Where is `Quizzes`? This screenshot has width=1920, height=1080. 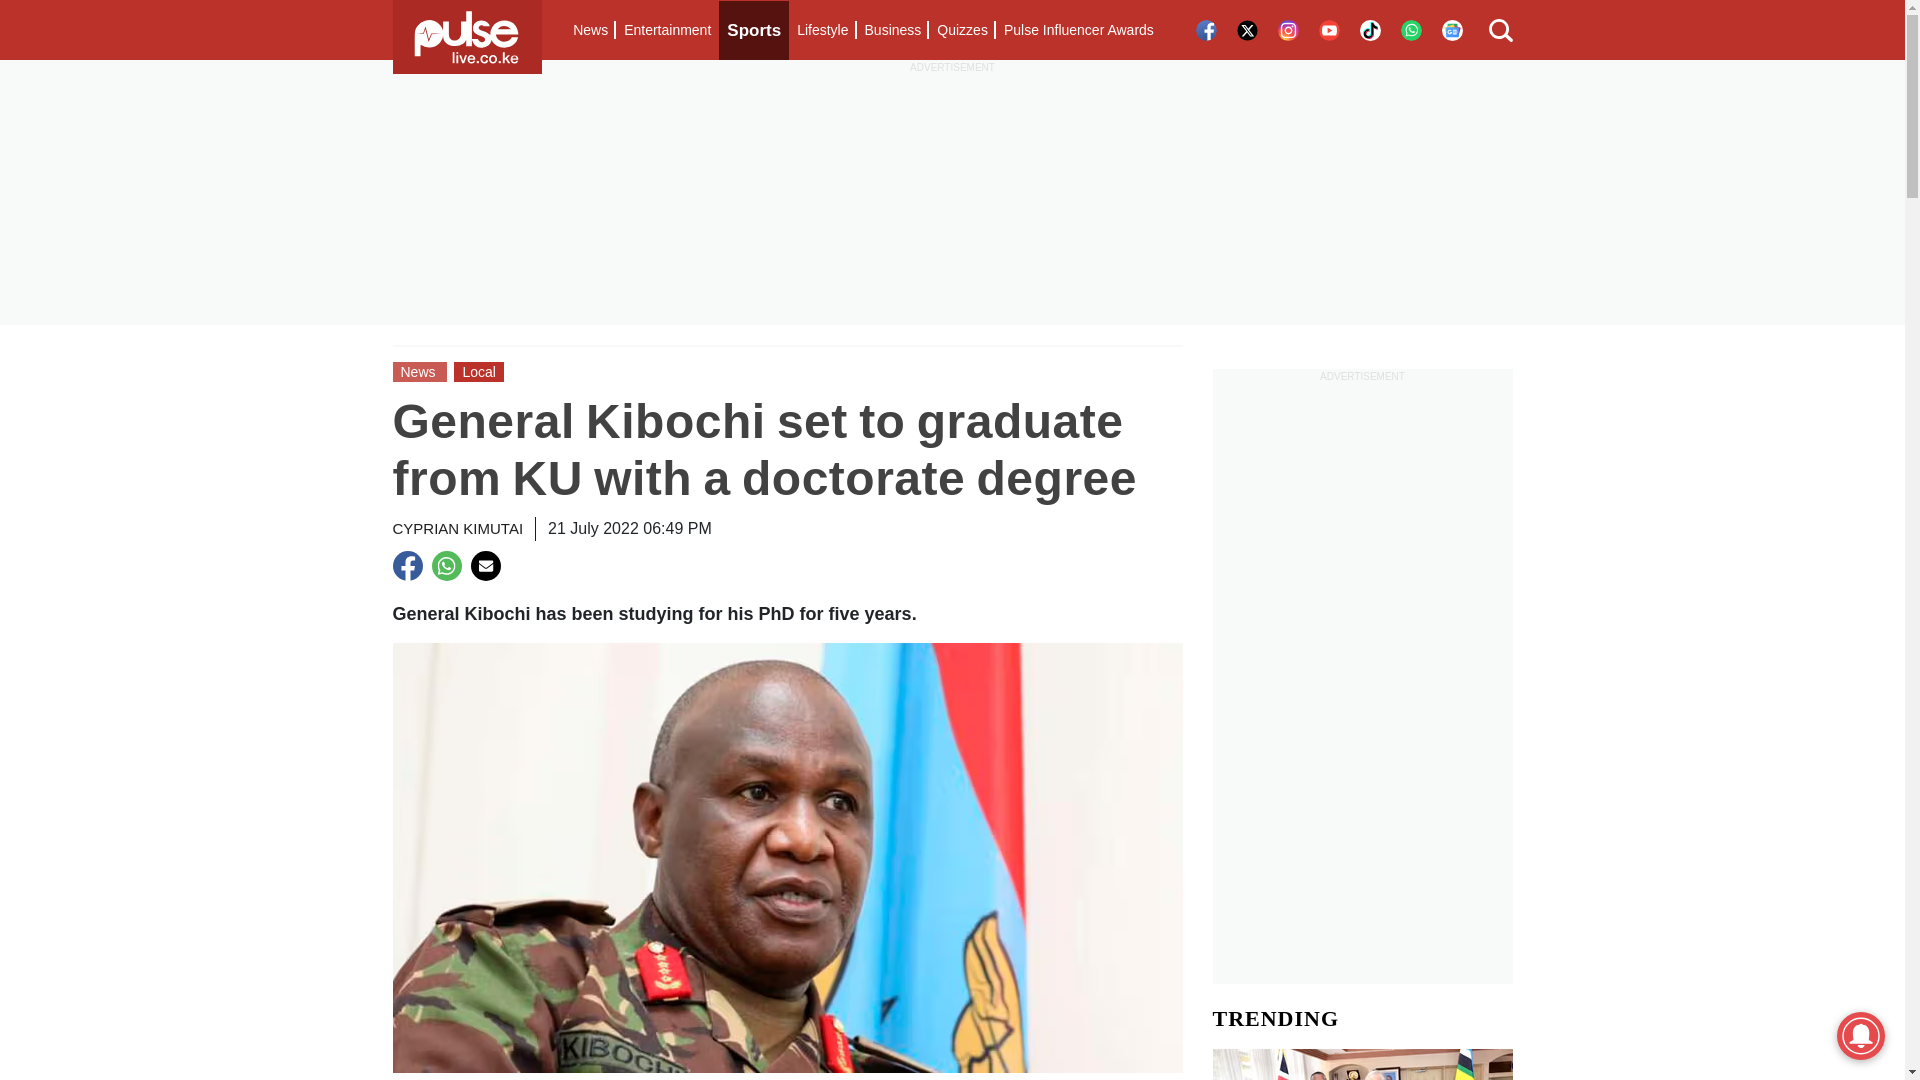 Quizzes is located at coordinates (962, 30).